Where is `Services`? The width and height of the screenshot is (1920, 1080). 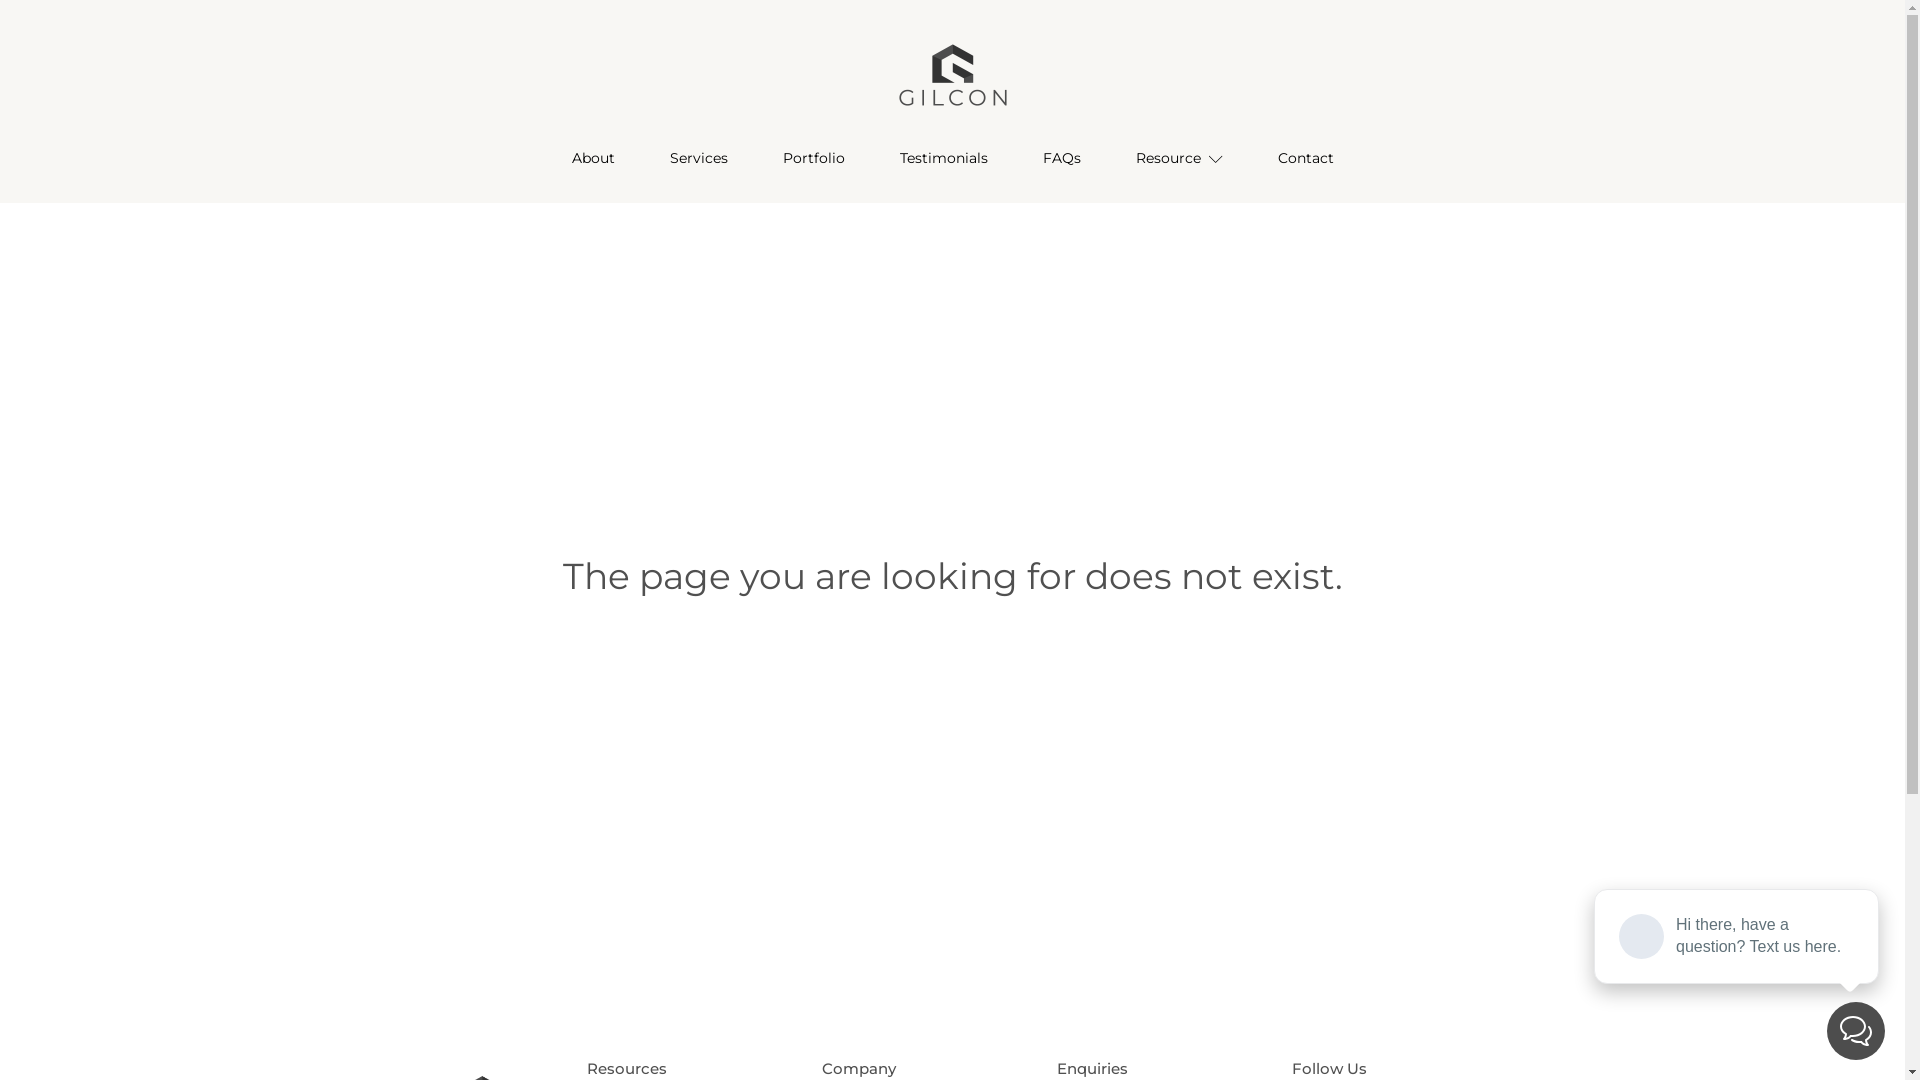 Services is located at coordinates (698, 158).